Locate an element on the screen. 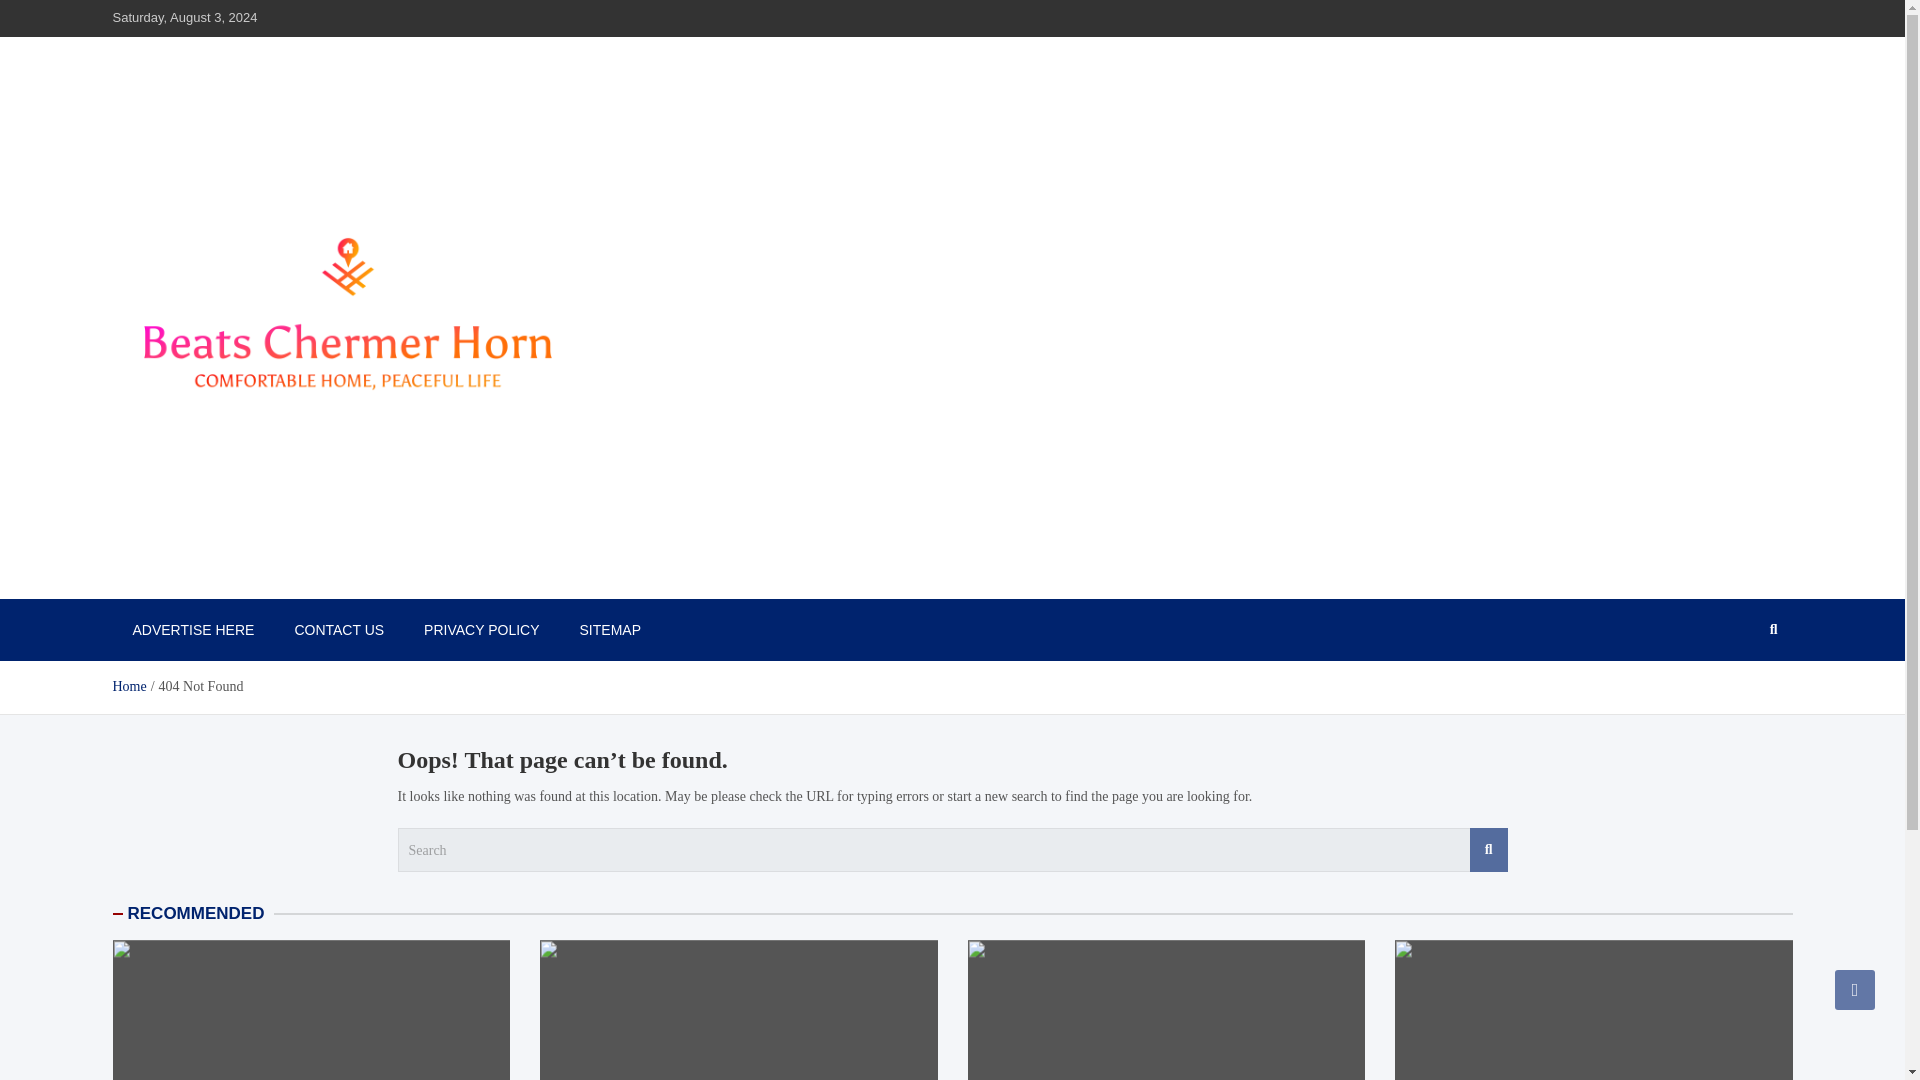 The height and width of the screenshot is (1080, 1920). CONTACT US is located at coordinates (338, 630).